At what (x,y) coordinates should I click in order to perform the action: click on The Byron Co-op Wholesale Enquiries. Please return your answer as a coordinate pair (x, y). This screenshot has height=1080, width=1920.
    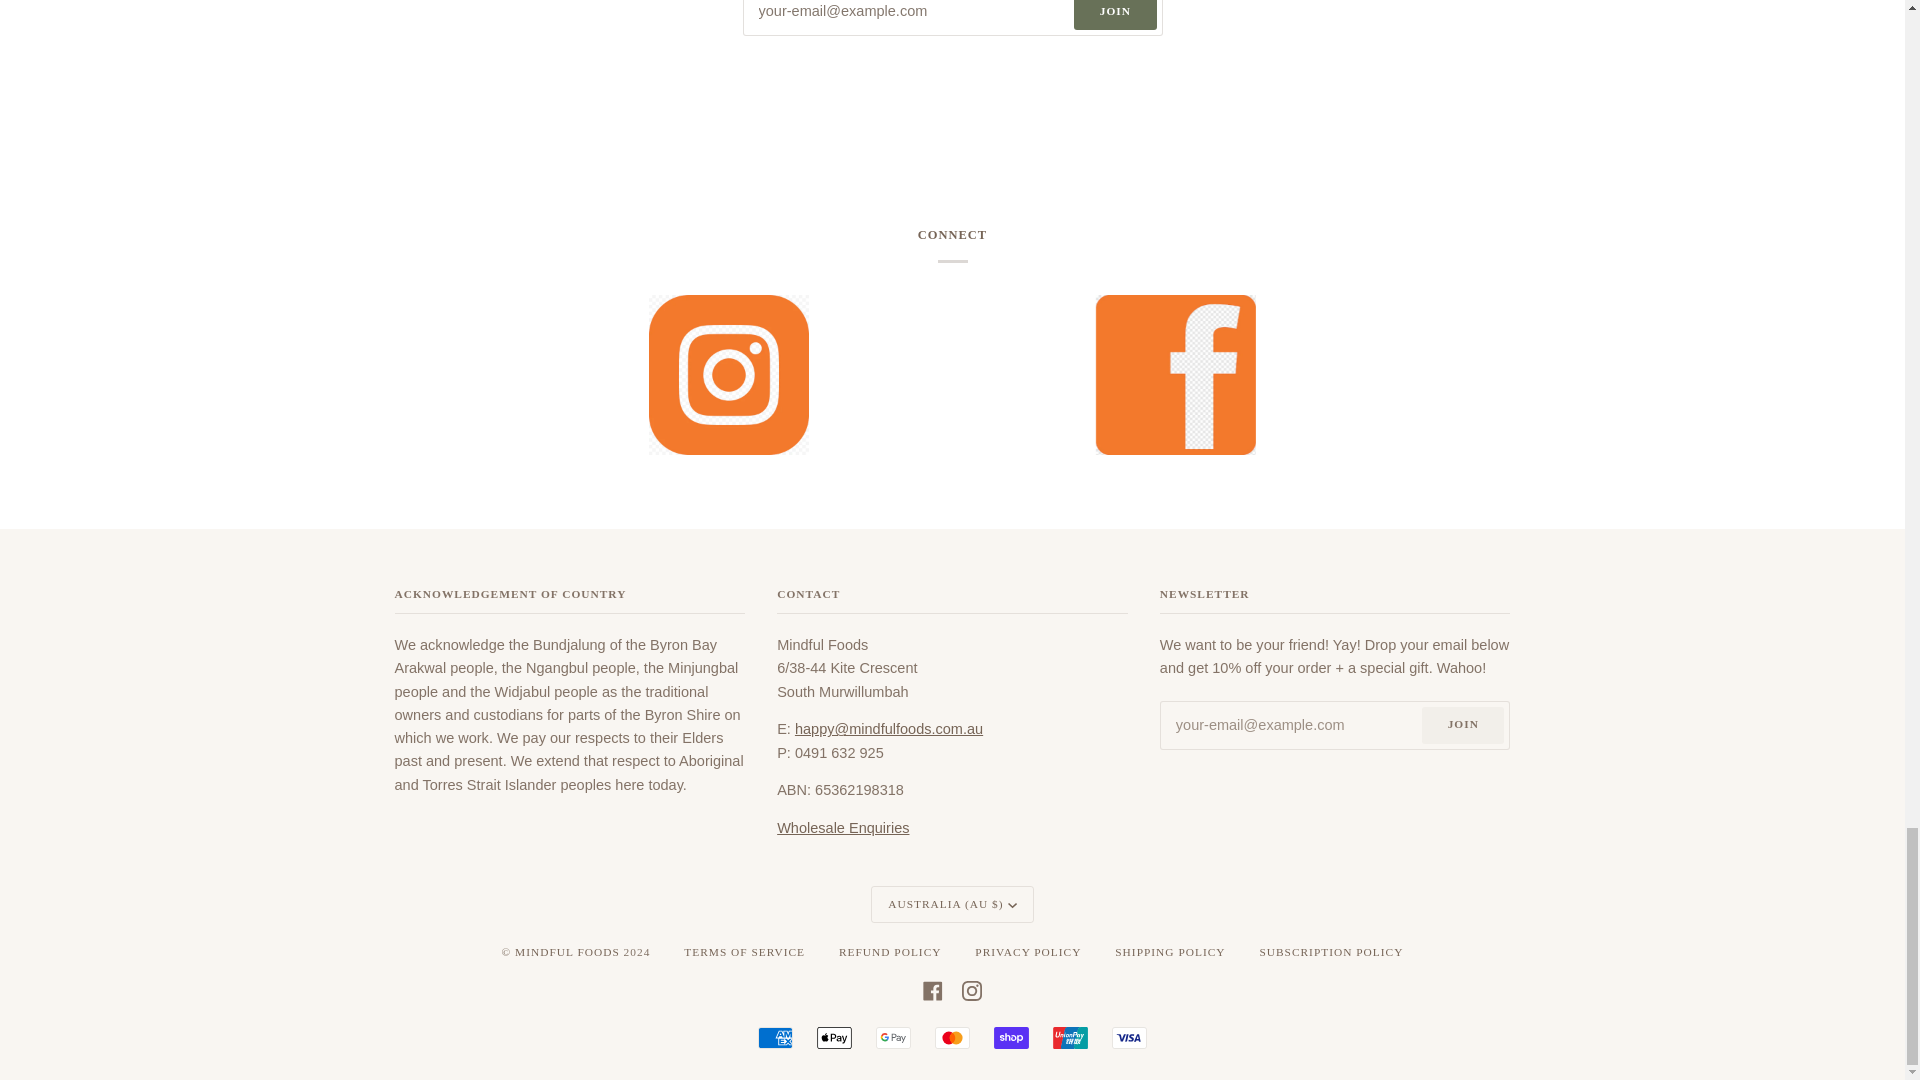
    Looking at the image, I should click on (842, 827).